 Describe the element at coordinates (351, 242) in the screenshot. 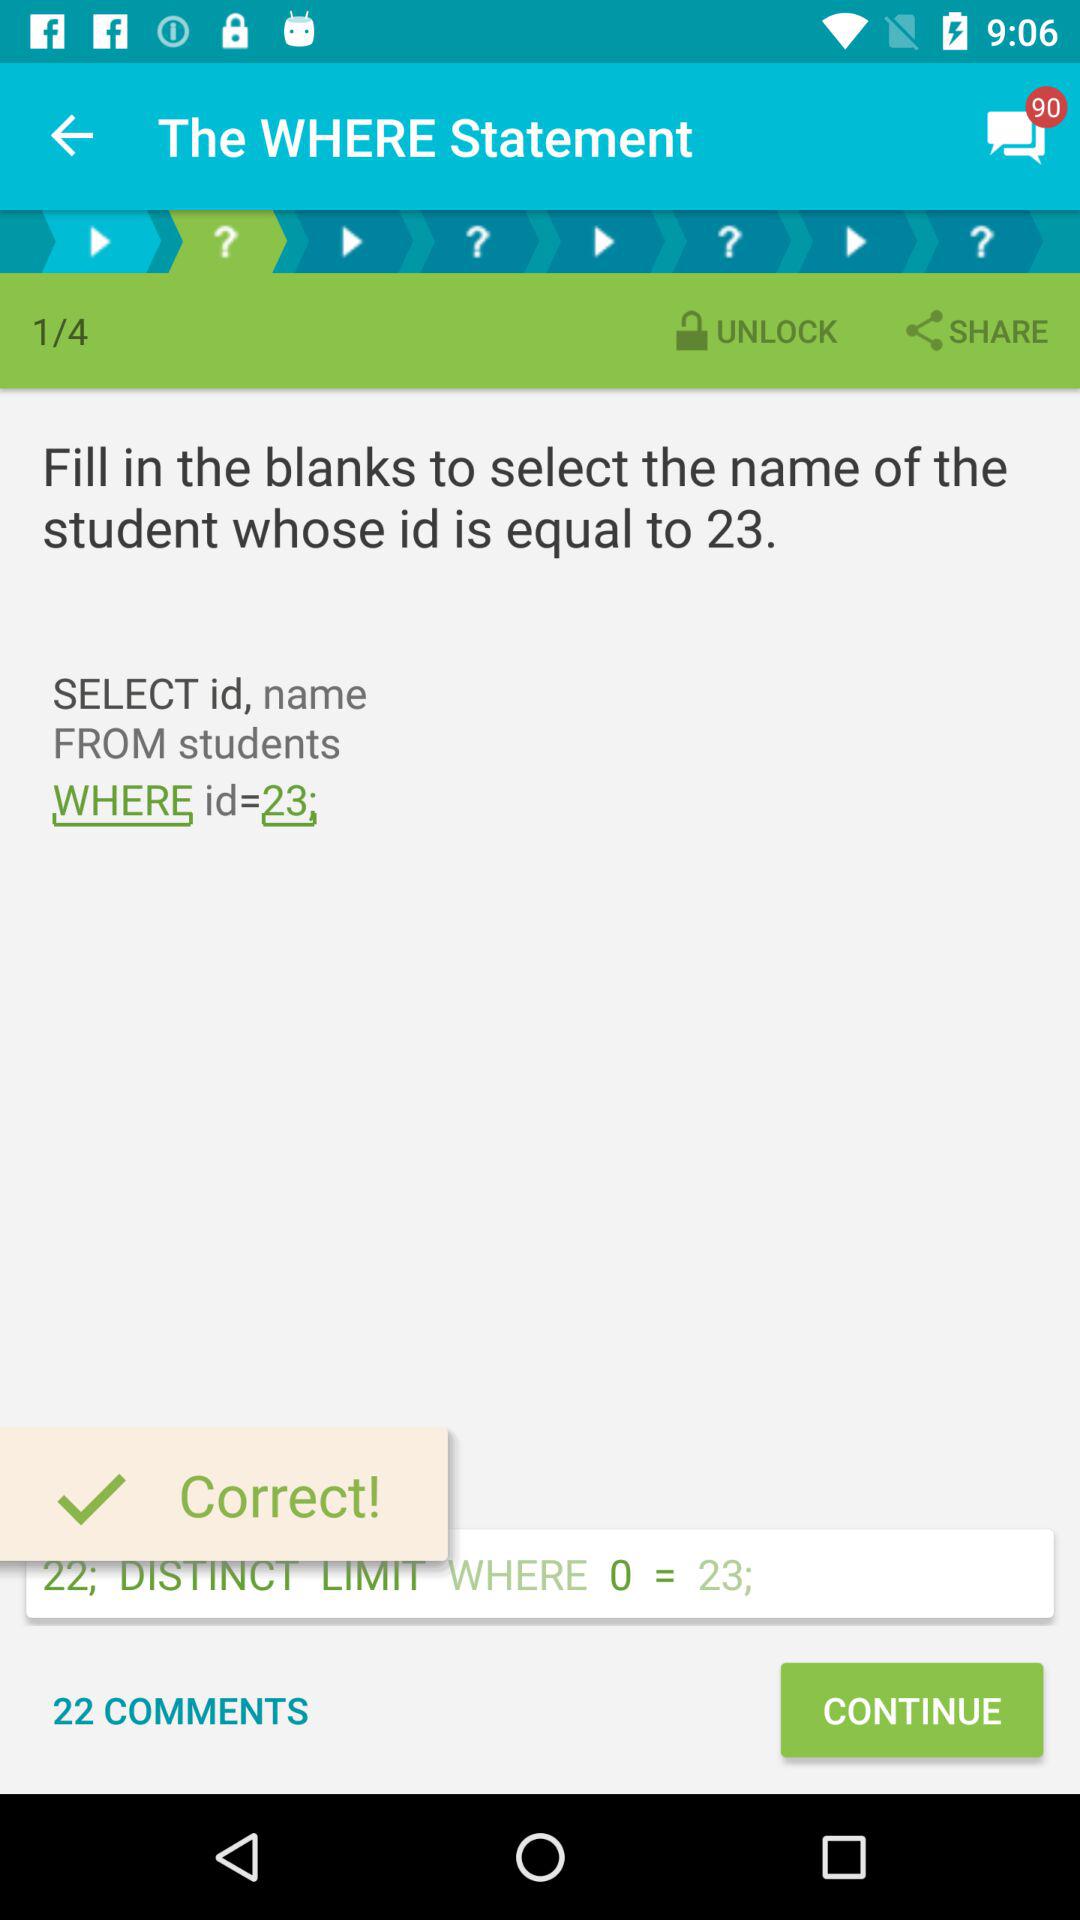

I see `to watch video lesson for the next phase` at that location.